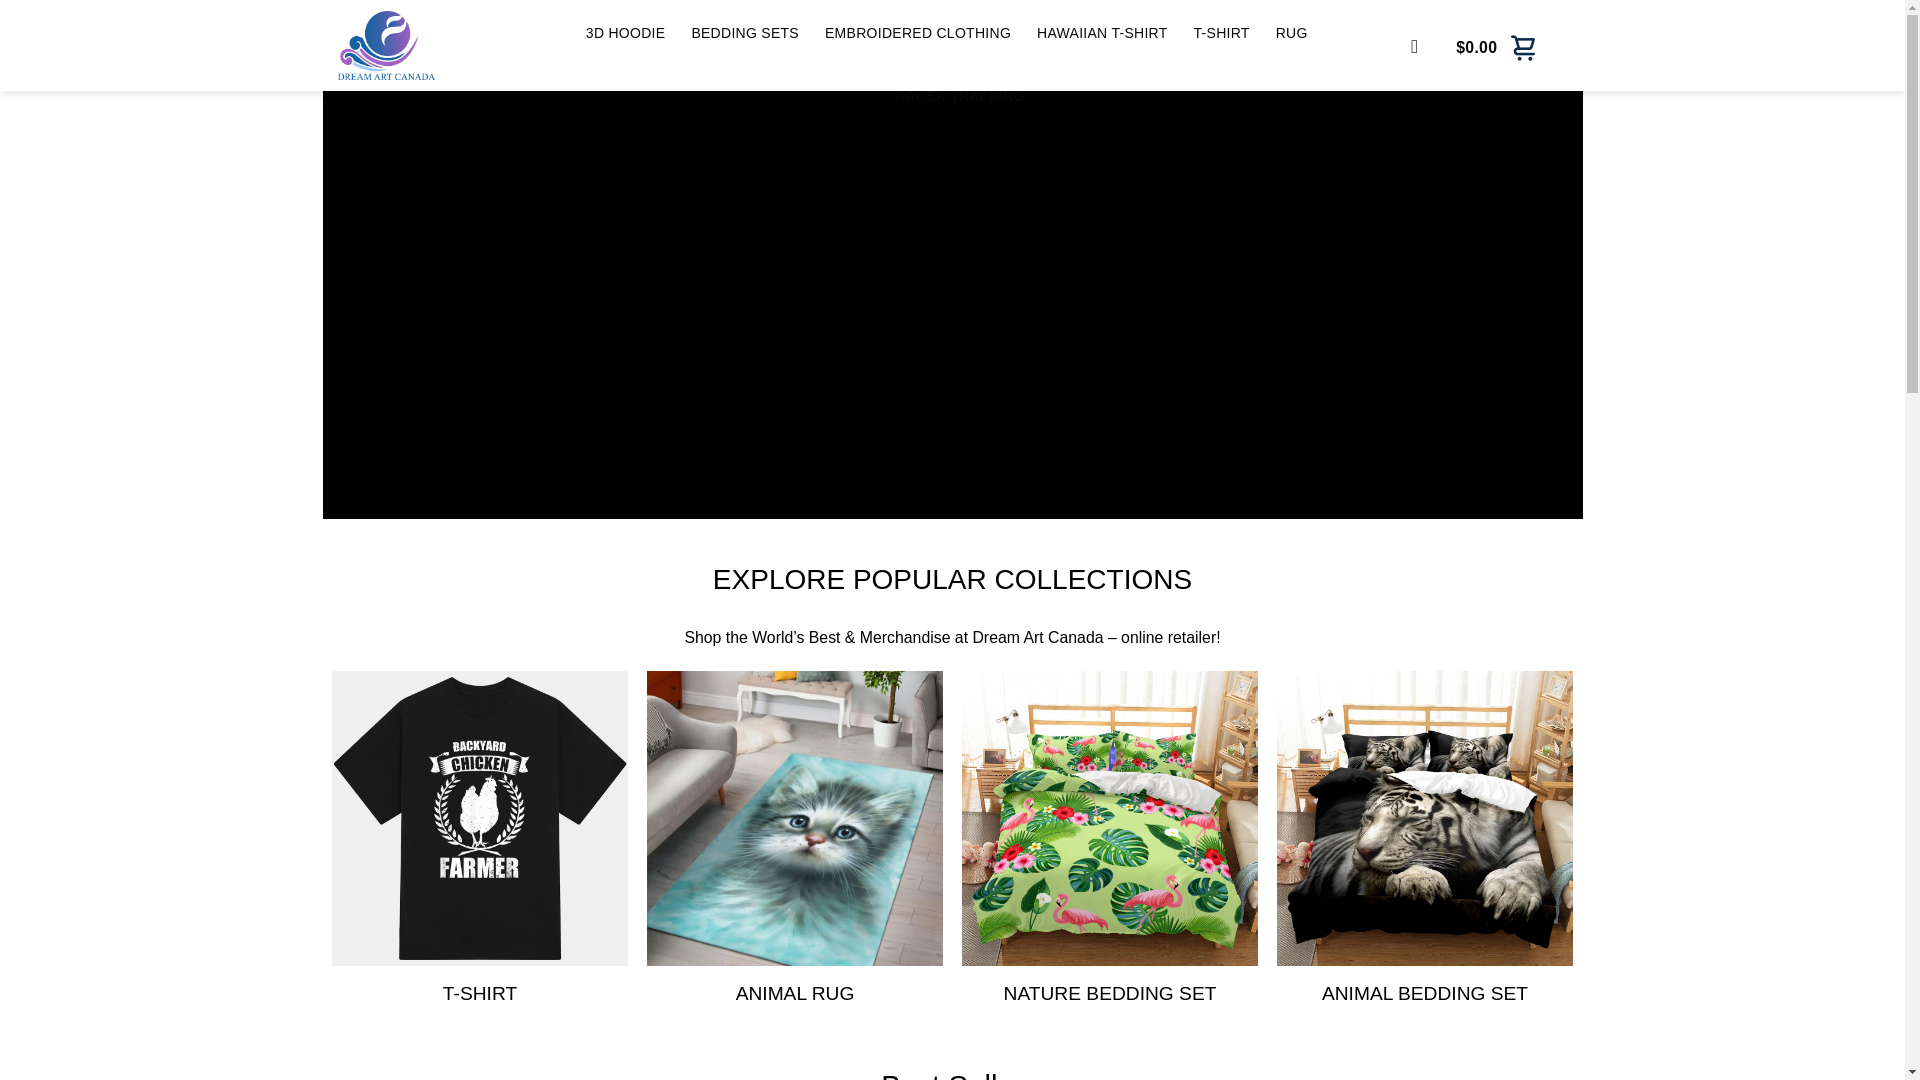 This screenshot has width=1920, height=1080. Describe the element at coordinates (1497, 46) in the screenshot. I see `Cart` at that location.